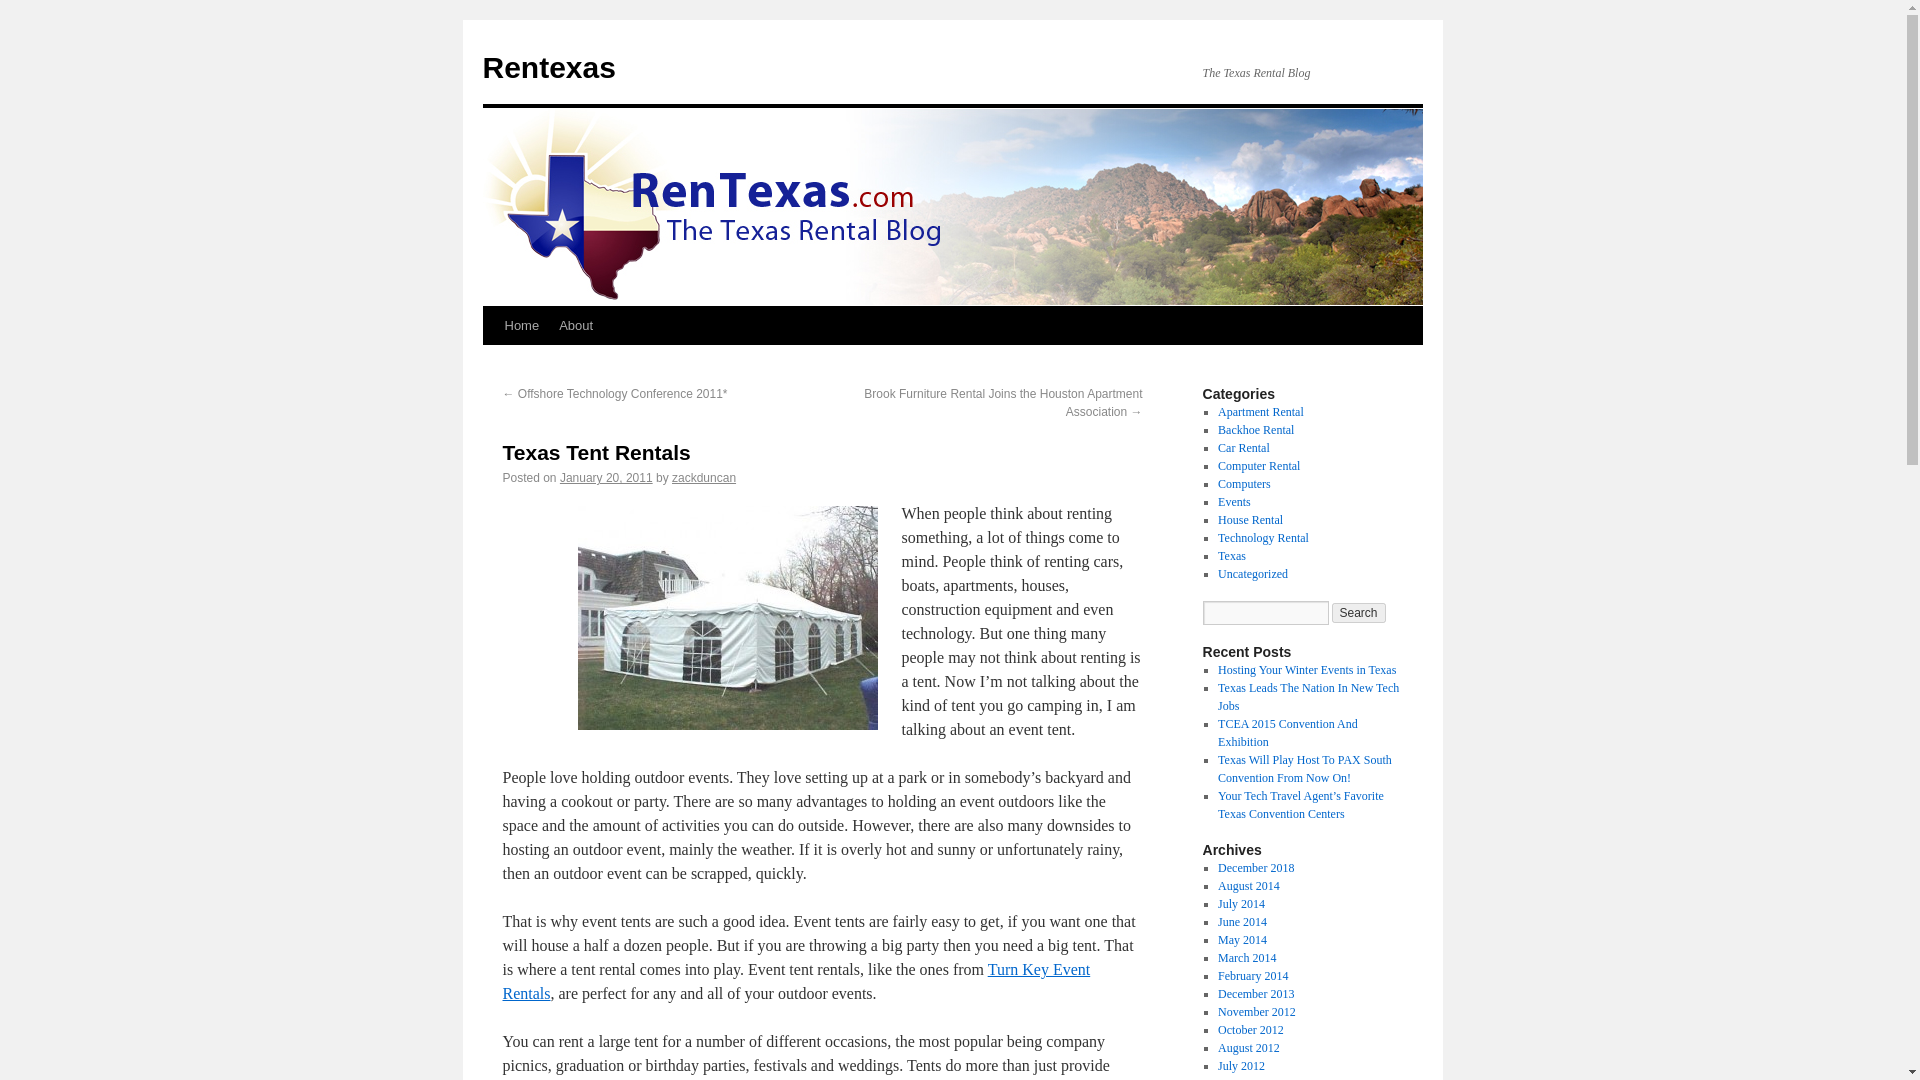 The height and width of the screenshot is (1080, 1920). What do you see at coordinates (1250, 520) in the screenshot?
I see `House Rental` at bounding box center [1250, 520].